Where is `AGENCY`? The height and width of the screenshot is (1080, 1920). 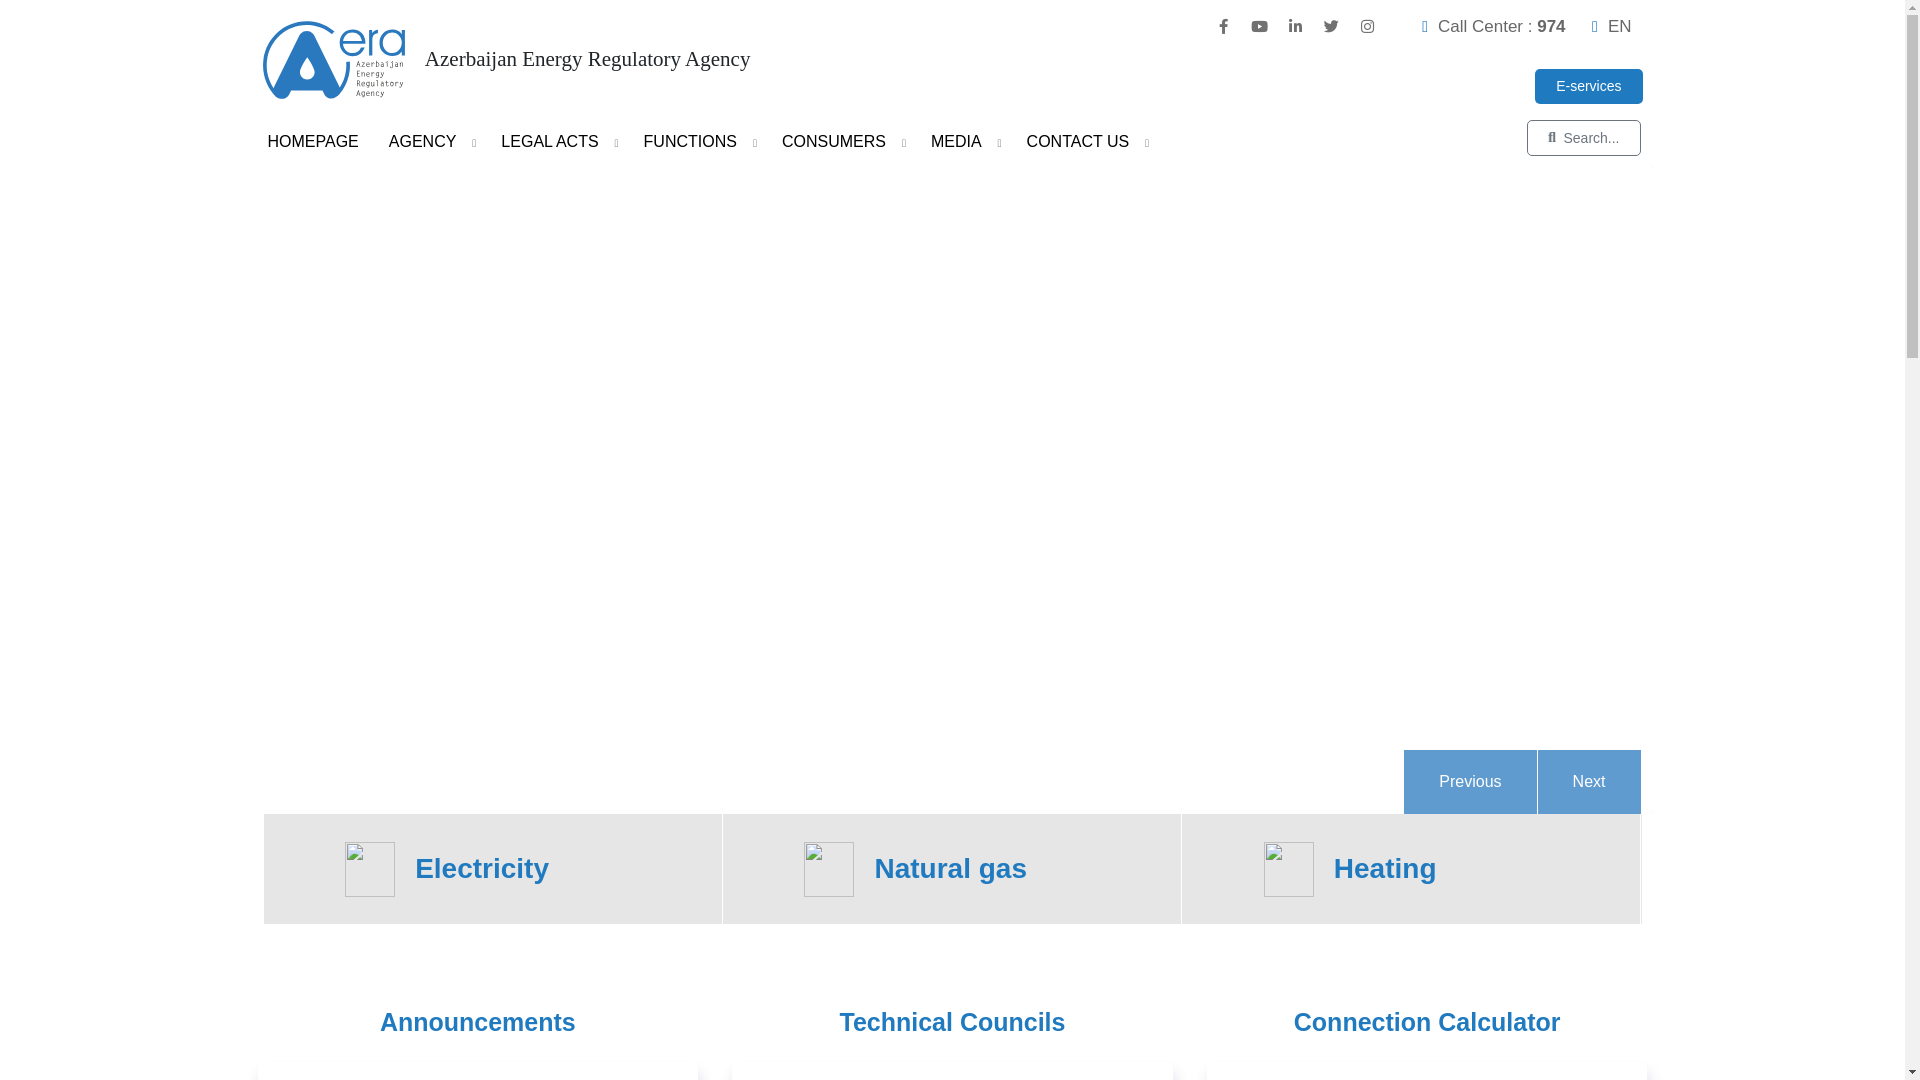
AGENCY is located at coordinates (430, 142).